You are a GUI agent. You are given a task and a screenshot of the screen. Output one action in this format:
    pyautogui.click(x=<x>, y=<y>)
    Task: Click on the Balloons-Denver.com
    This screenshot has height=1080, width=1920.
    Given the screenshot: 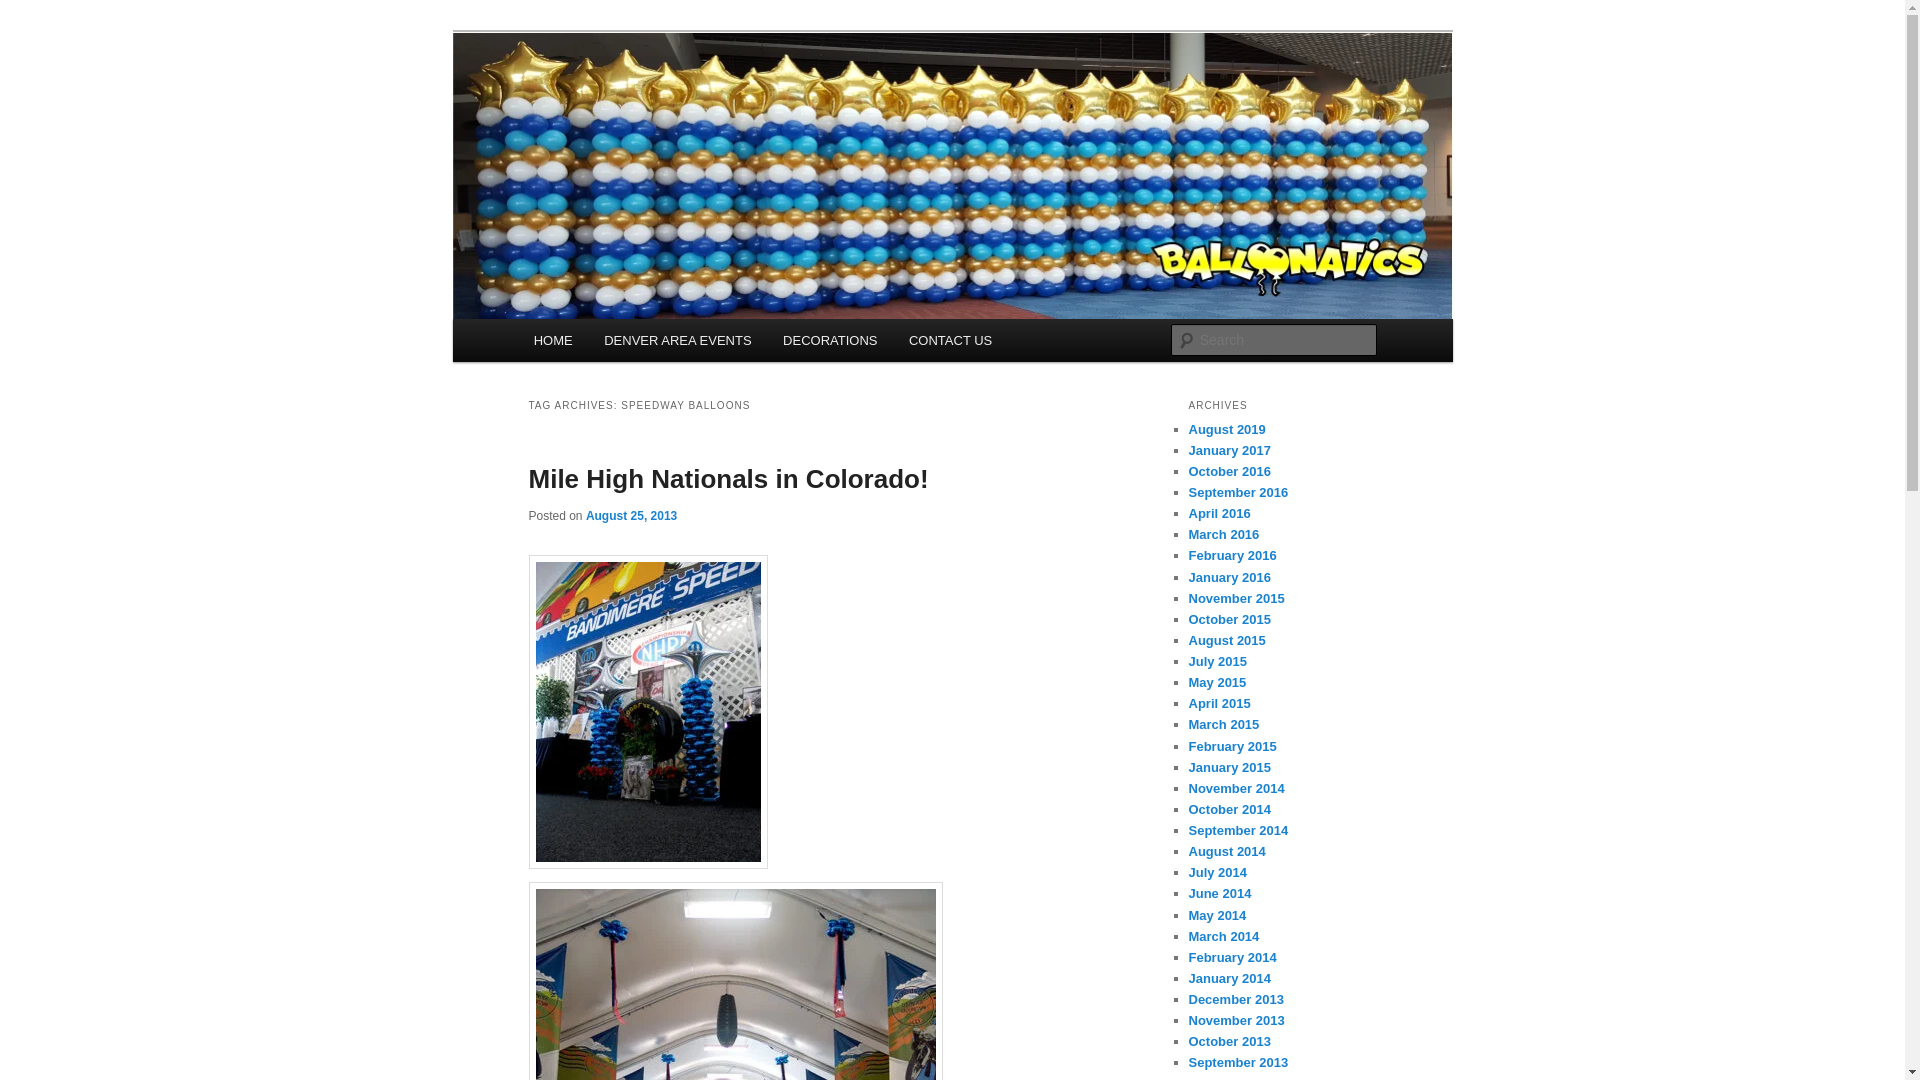 What is the action you would take?
    pyautogui.click(x=682, y=104)
    